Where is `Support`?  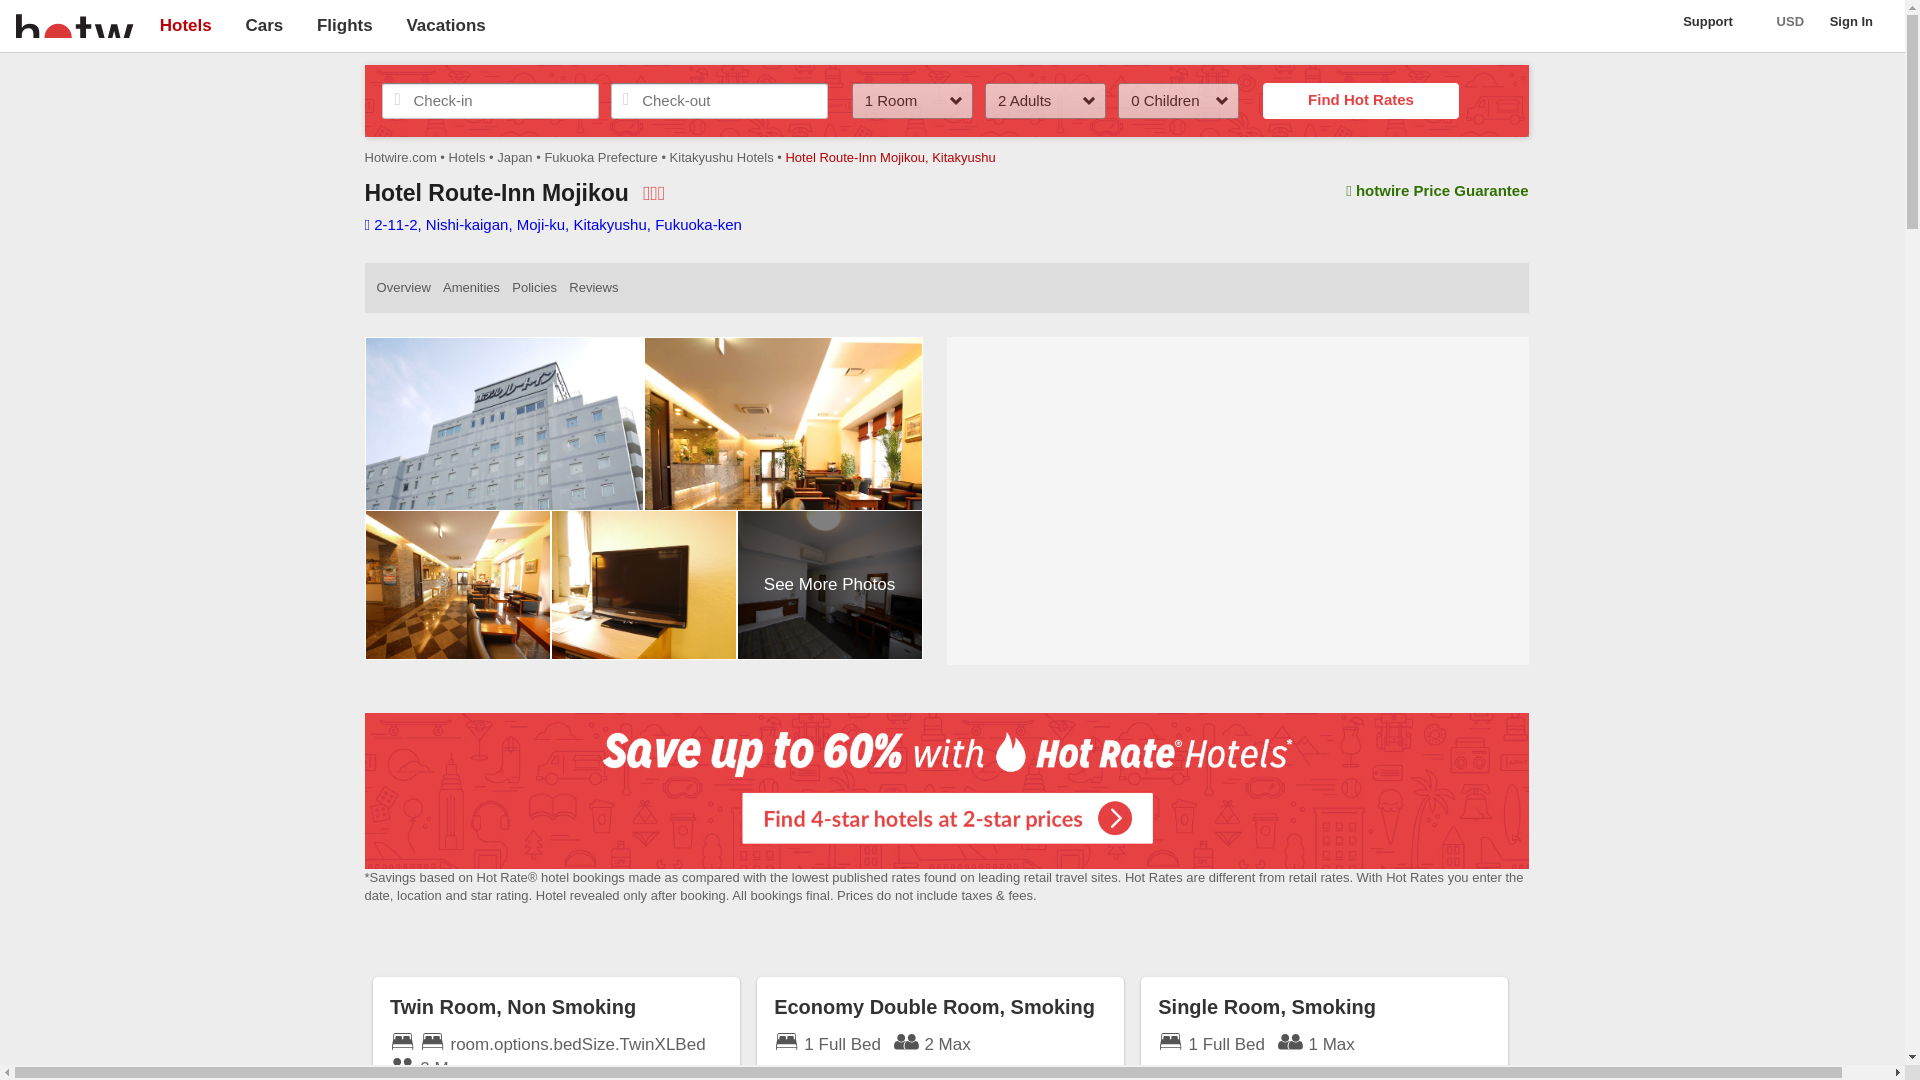
Support is located at coordinates (1717, 22).